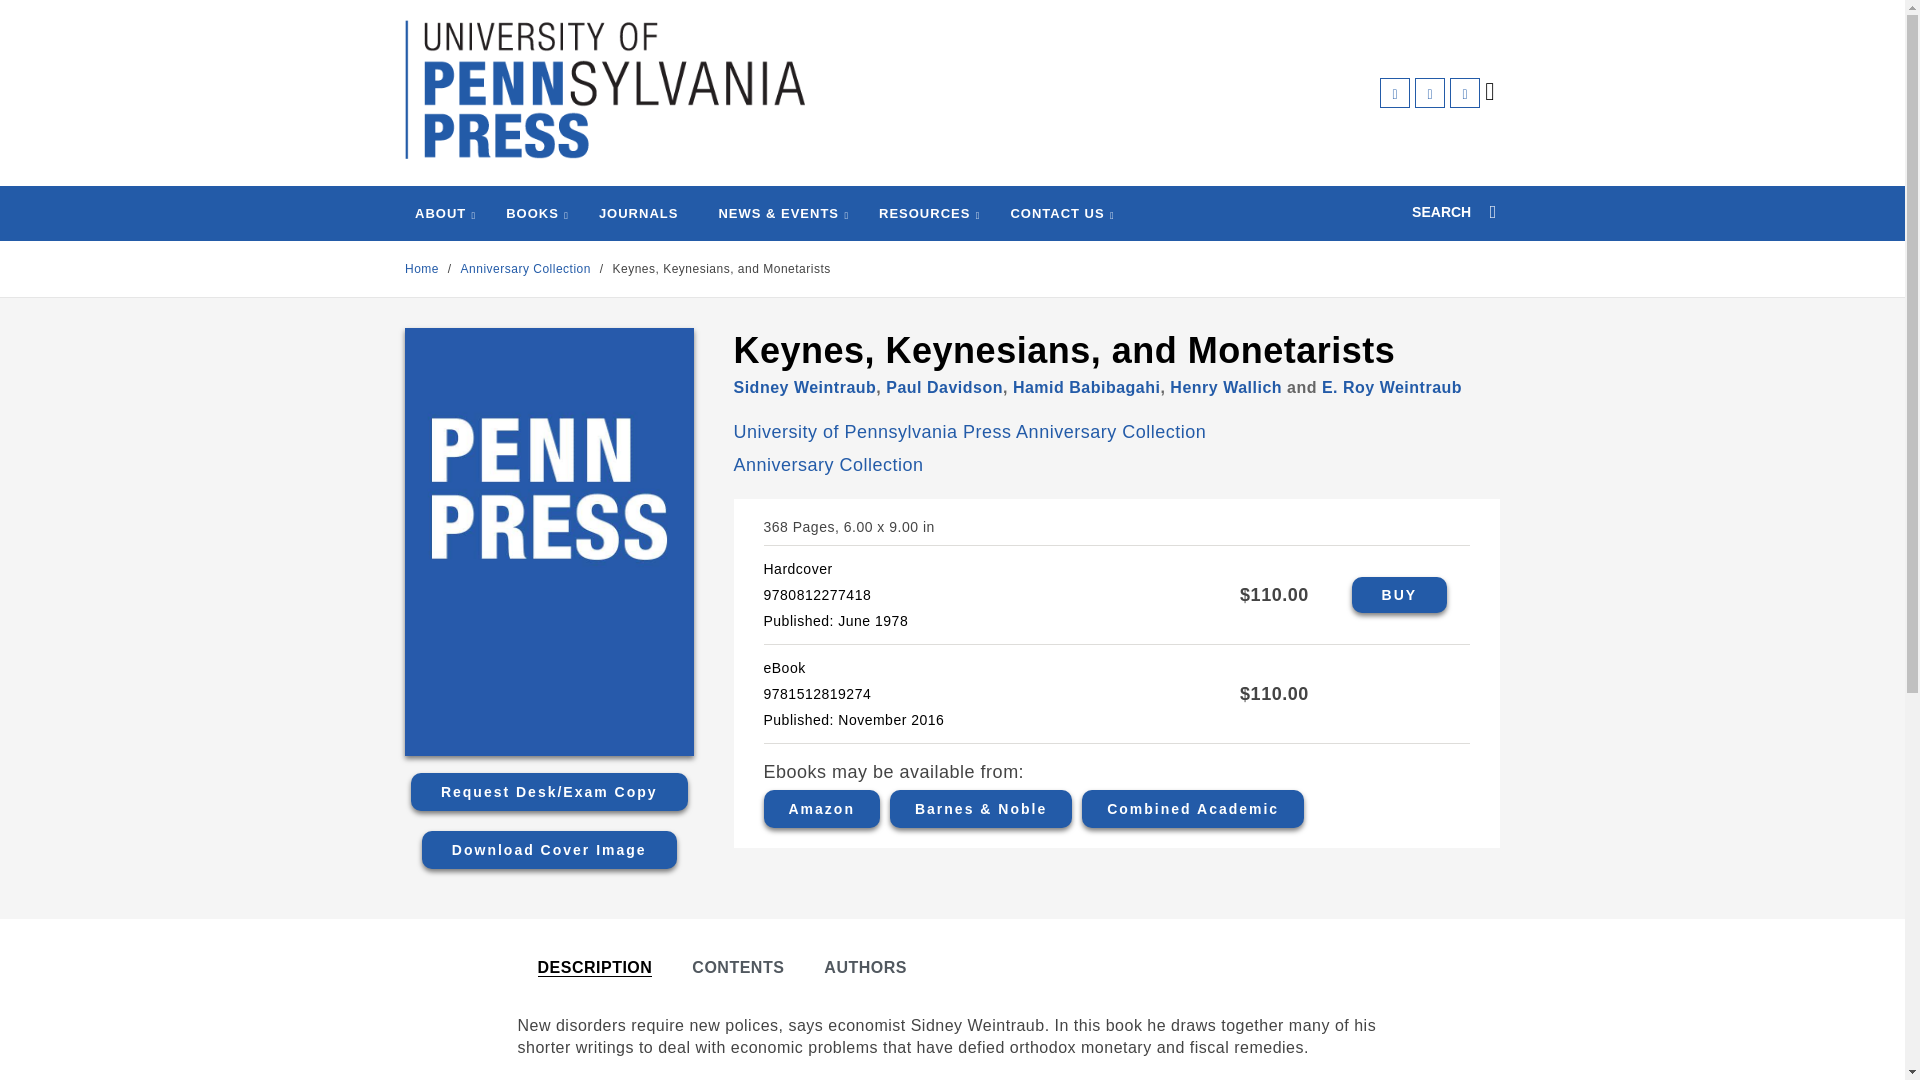 The image size is (1920, 1080). Describe the element at coordinates (822, 808) in the screenshot. I see `Amazon` at that location.